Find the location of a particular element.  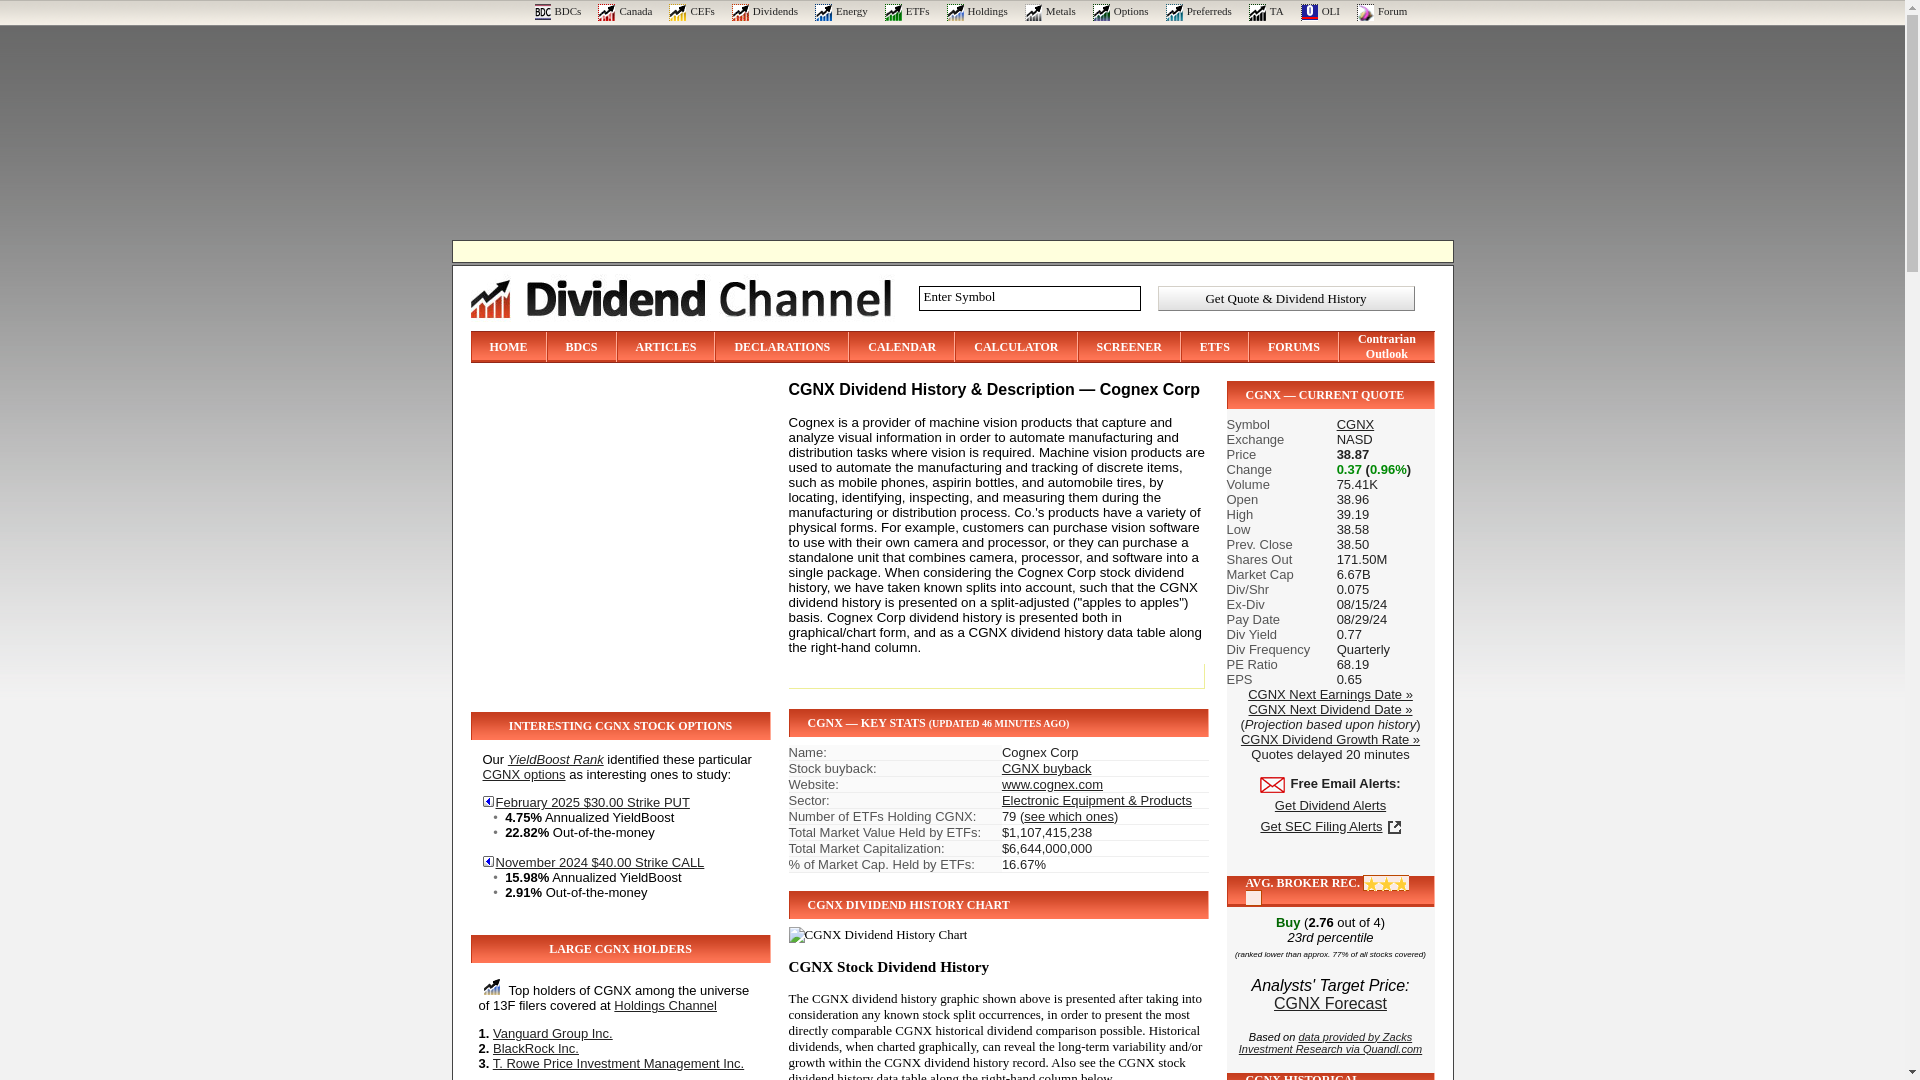

CALENDAR is located at coordinates (902, 347).